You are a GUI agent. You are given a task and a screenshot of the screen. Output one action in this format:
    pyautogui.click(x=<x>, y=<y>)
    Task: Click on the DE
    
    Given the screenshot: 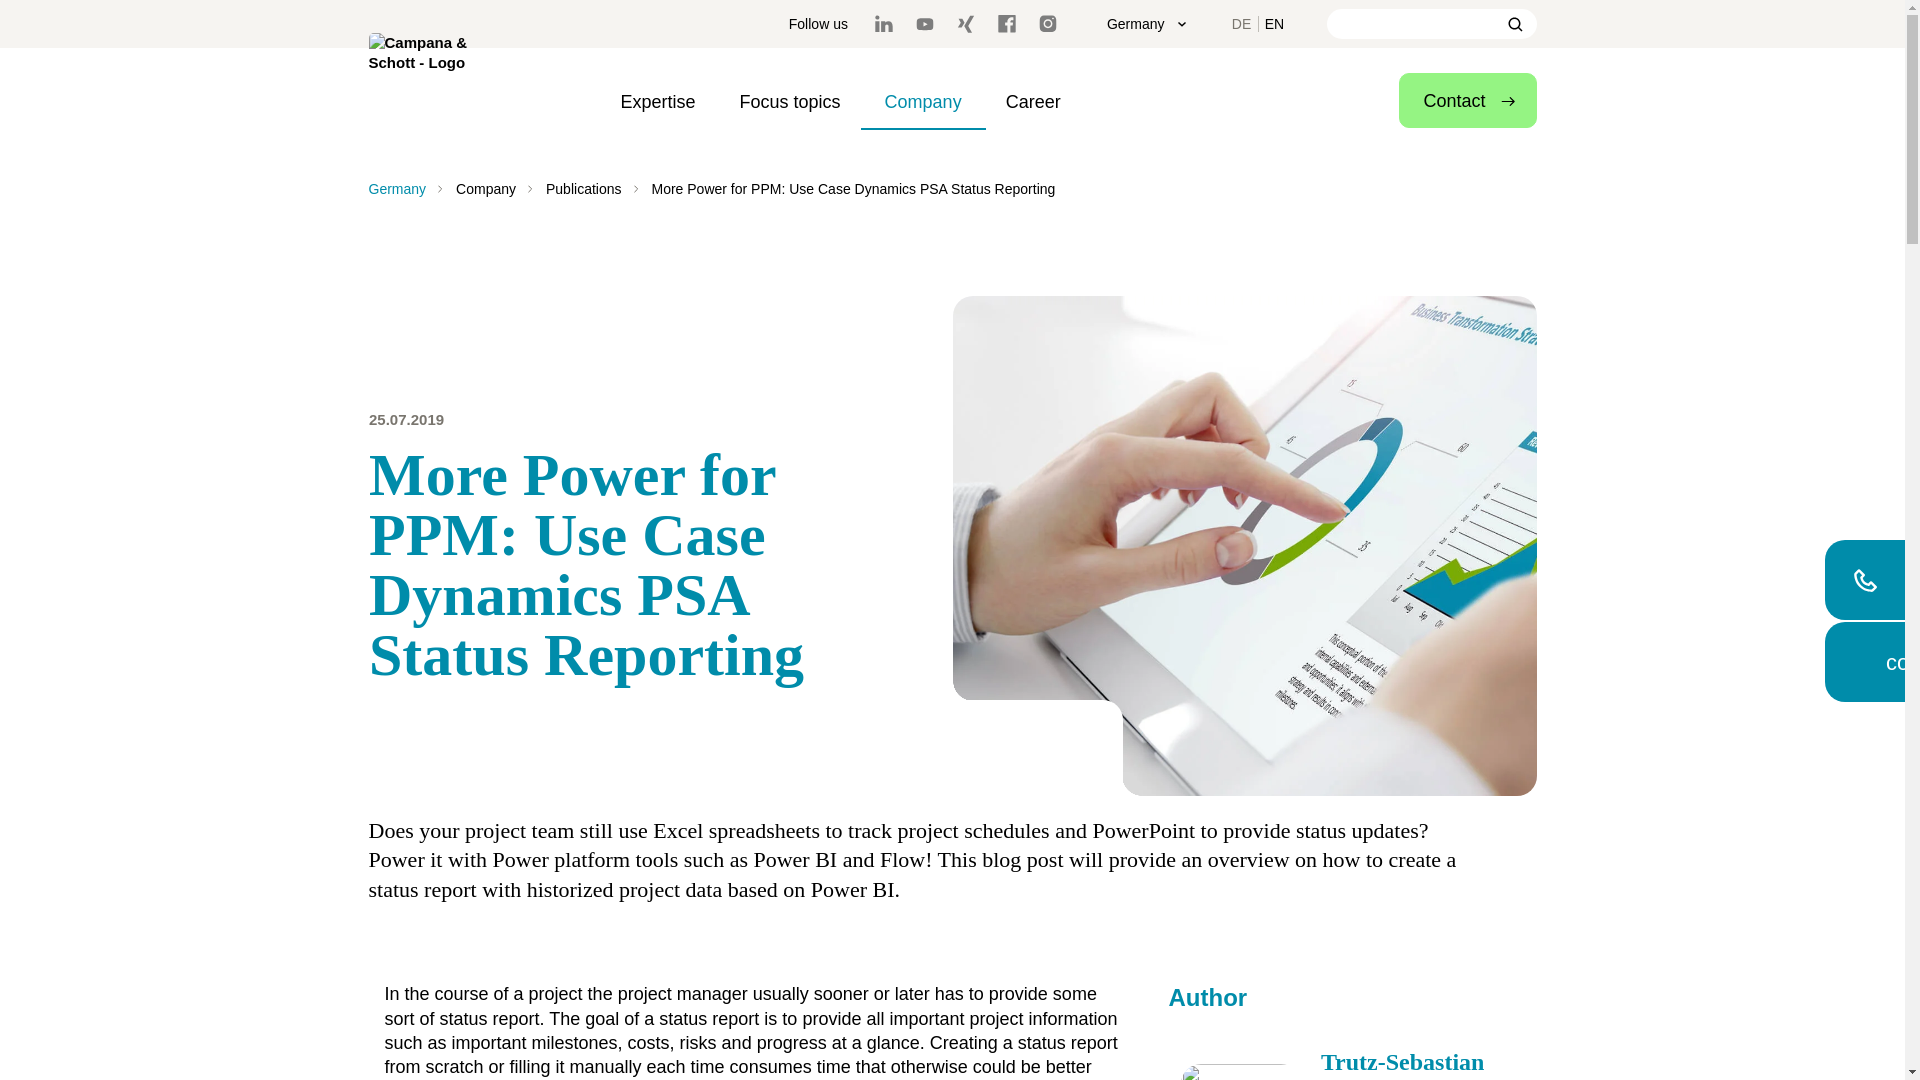 What is the action you would take?
    pyautogui.click(x=1242, y=23)
    